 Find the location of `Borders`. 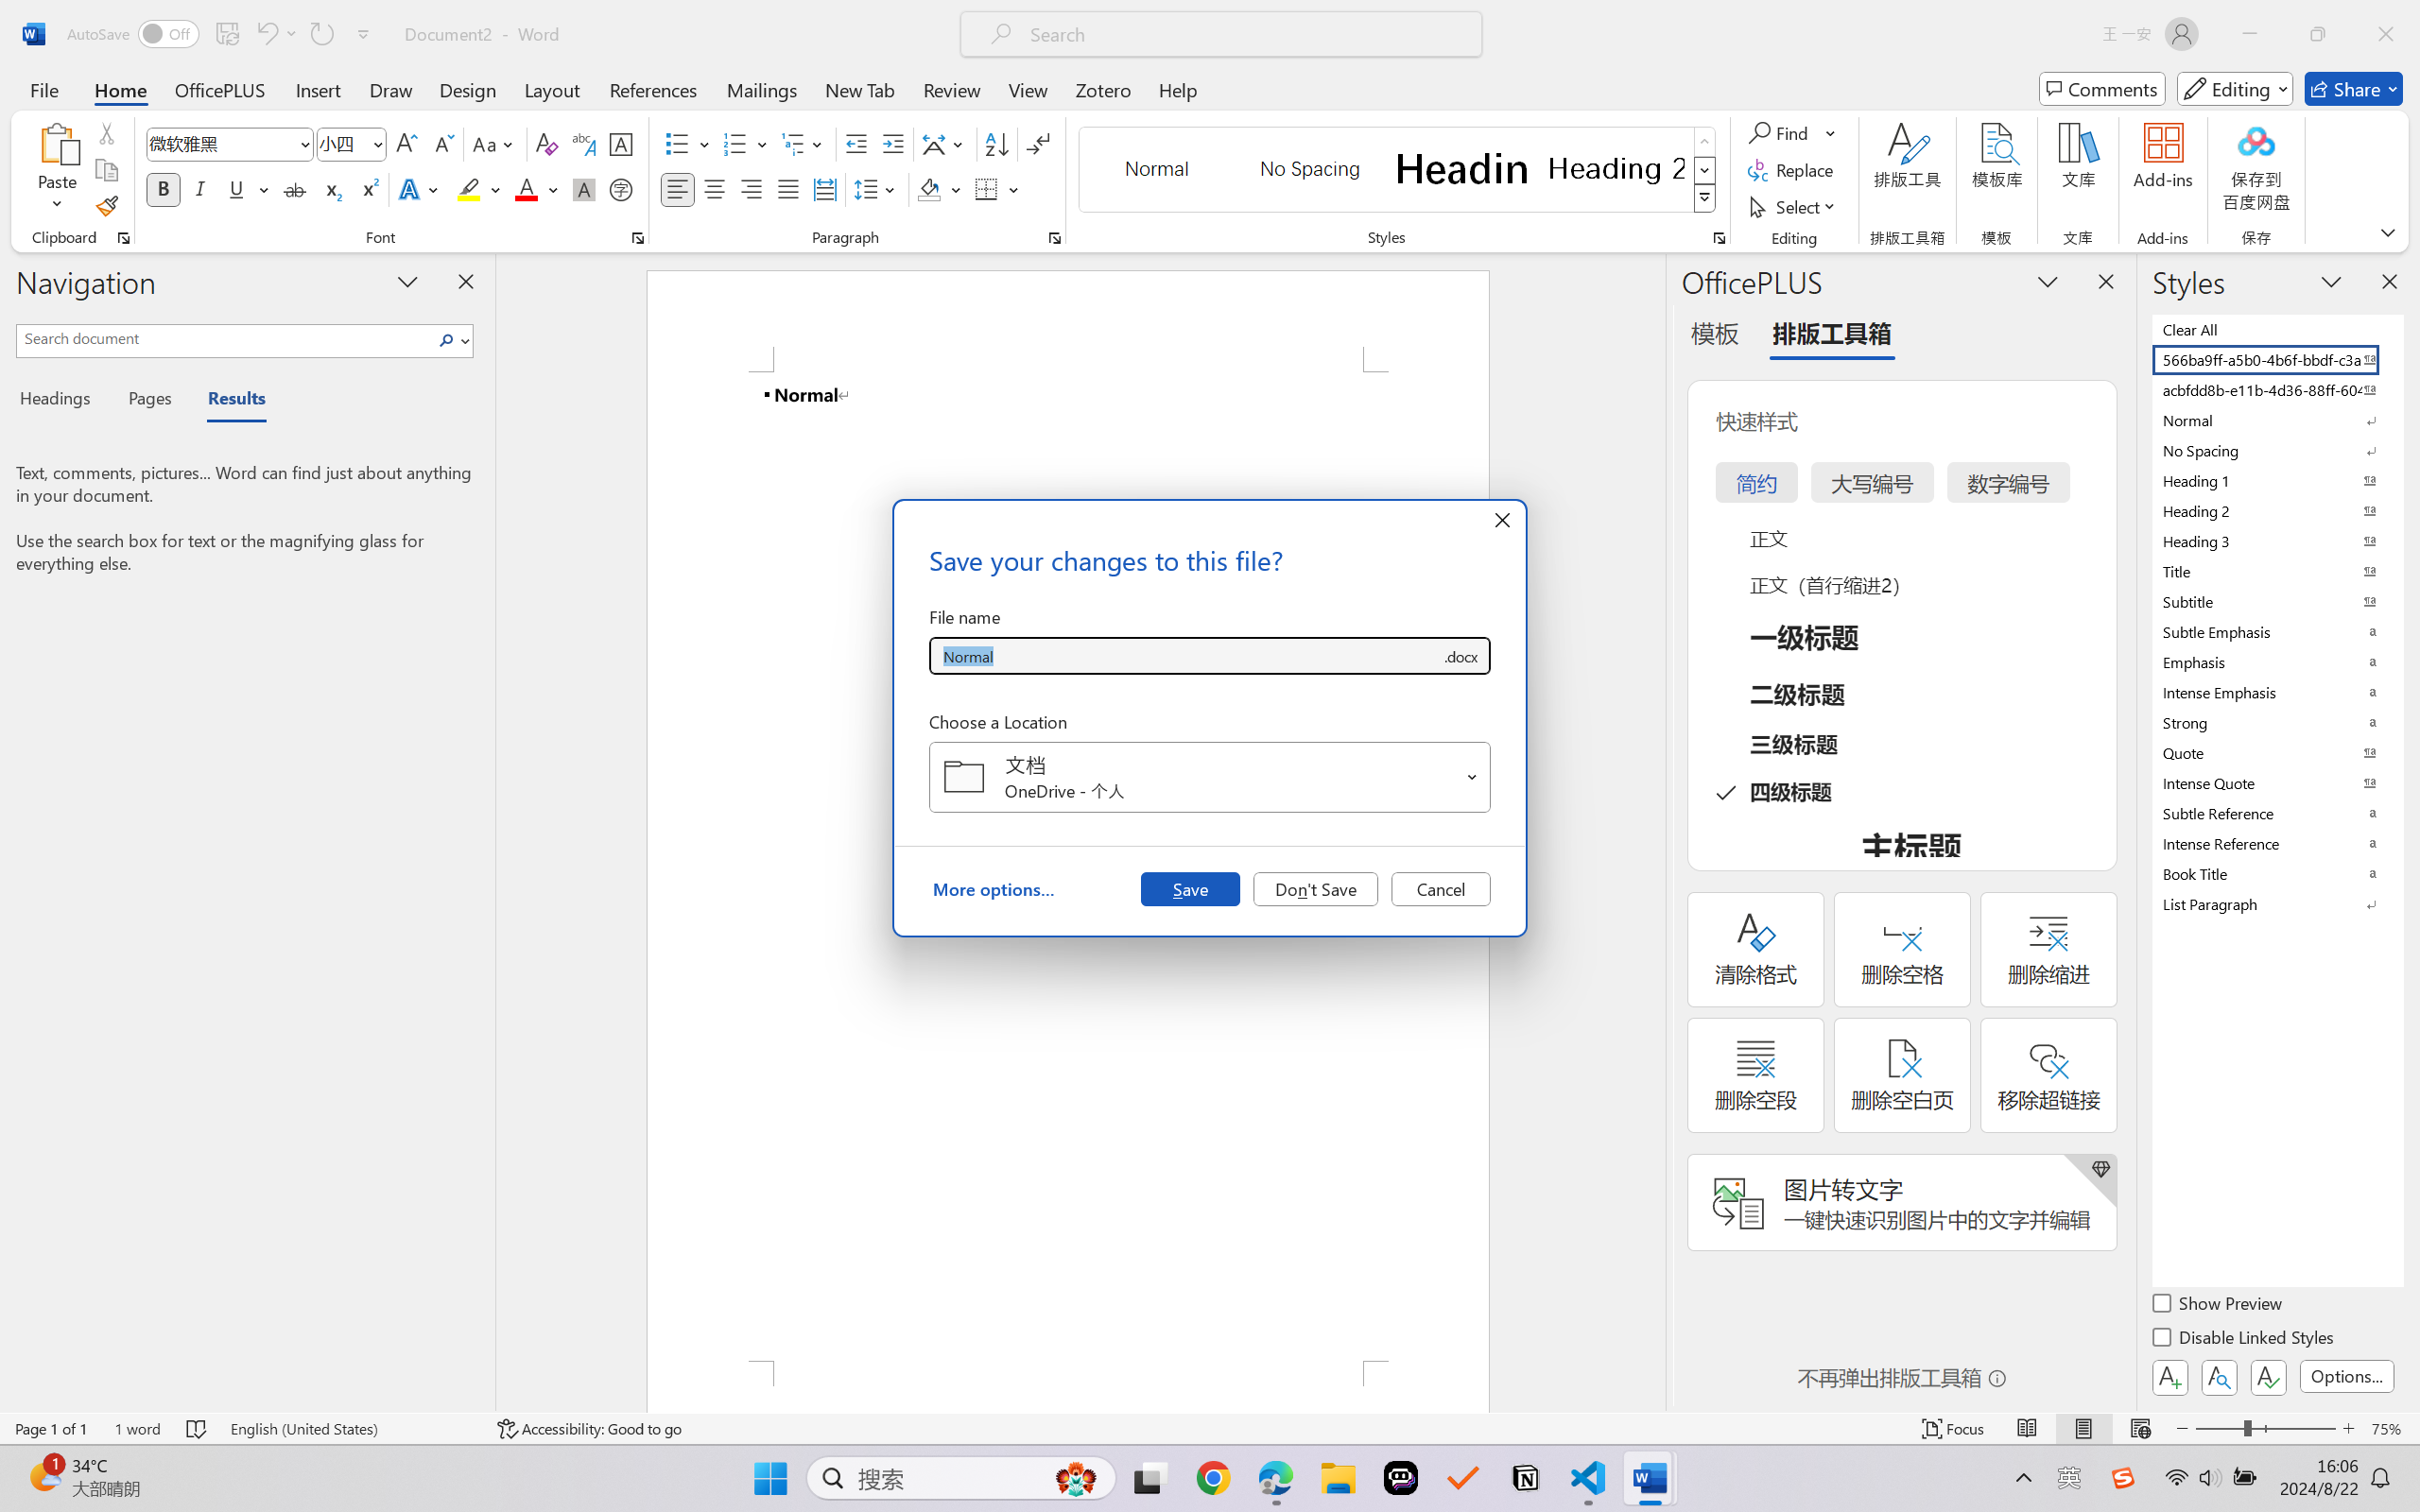

Borders is located at coordinates (996, 189).